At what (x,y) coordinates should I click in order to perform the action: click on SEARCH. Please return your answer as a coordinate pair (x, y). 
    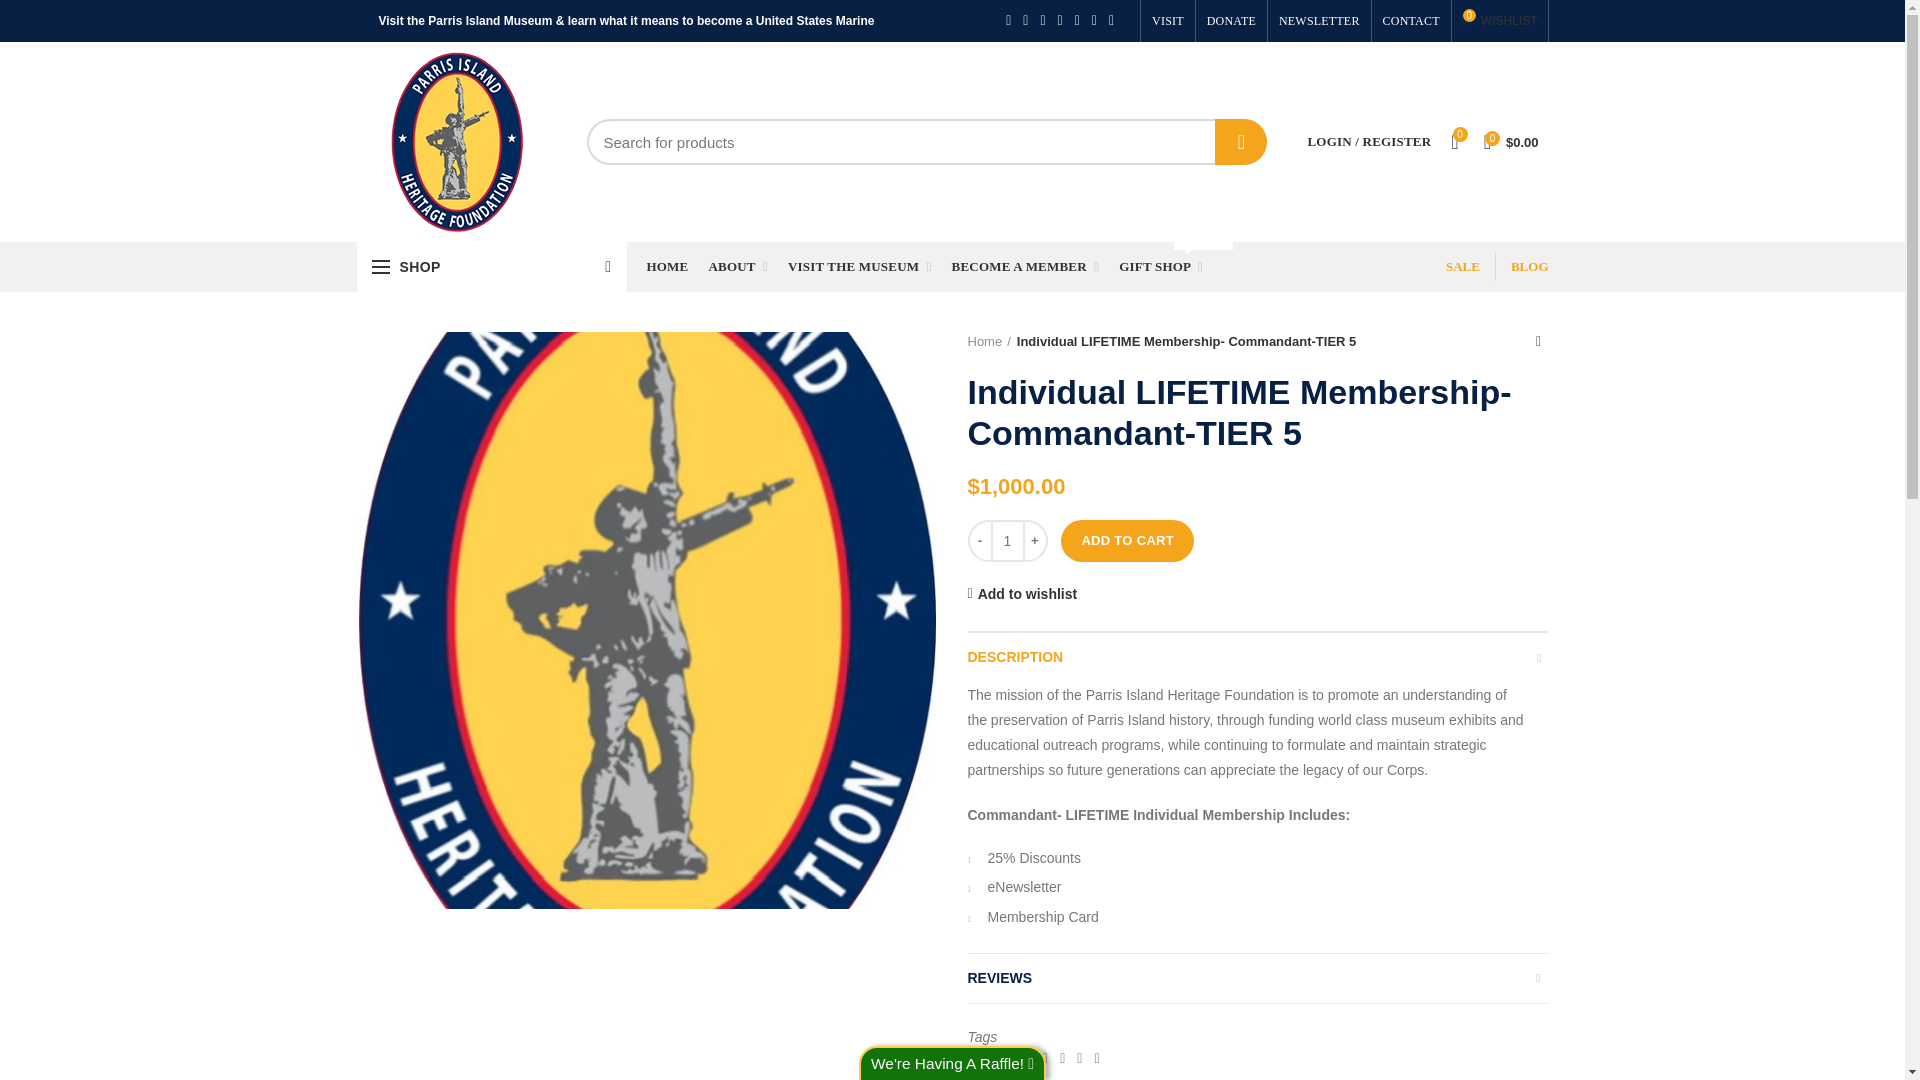
    Looking at the image, I should click on (1499, 21).